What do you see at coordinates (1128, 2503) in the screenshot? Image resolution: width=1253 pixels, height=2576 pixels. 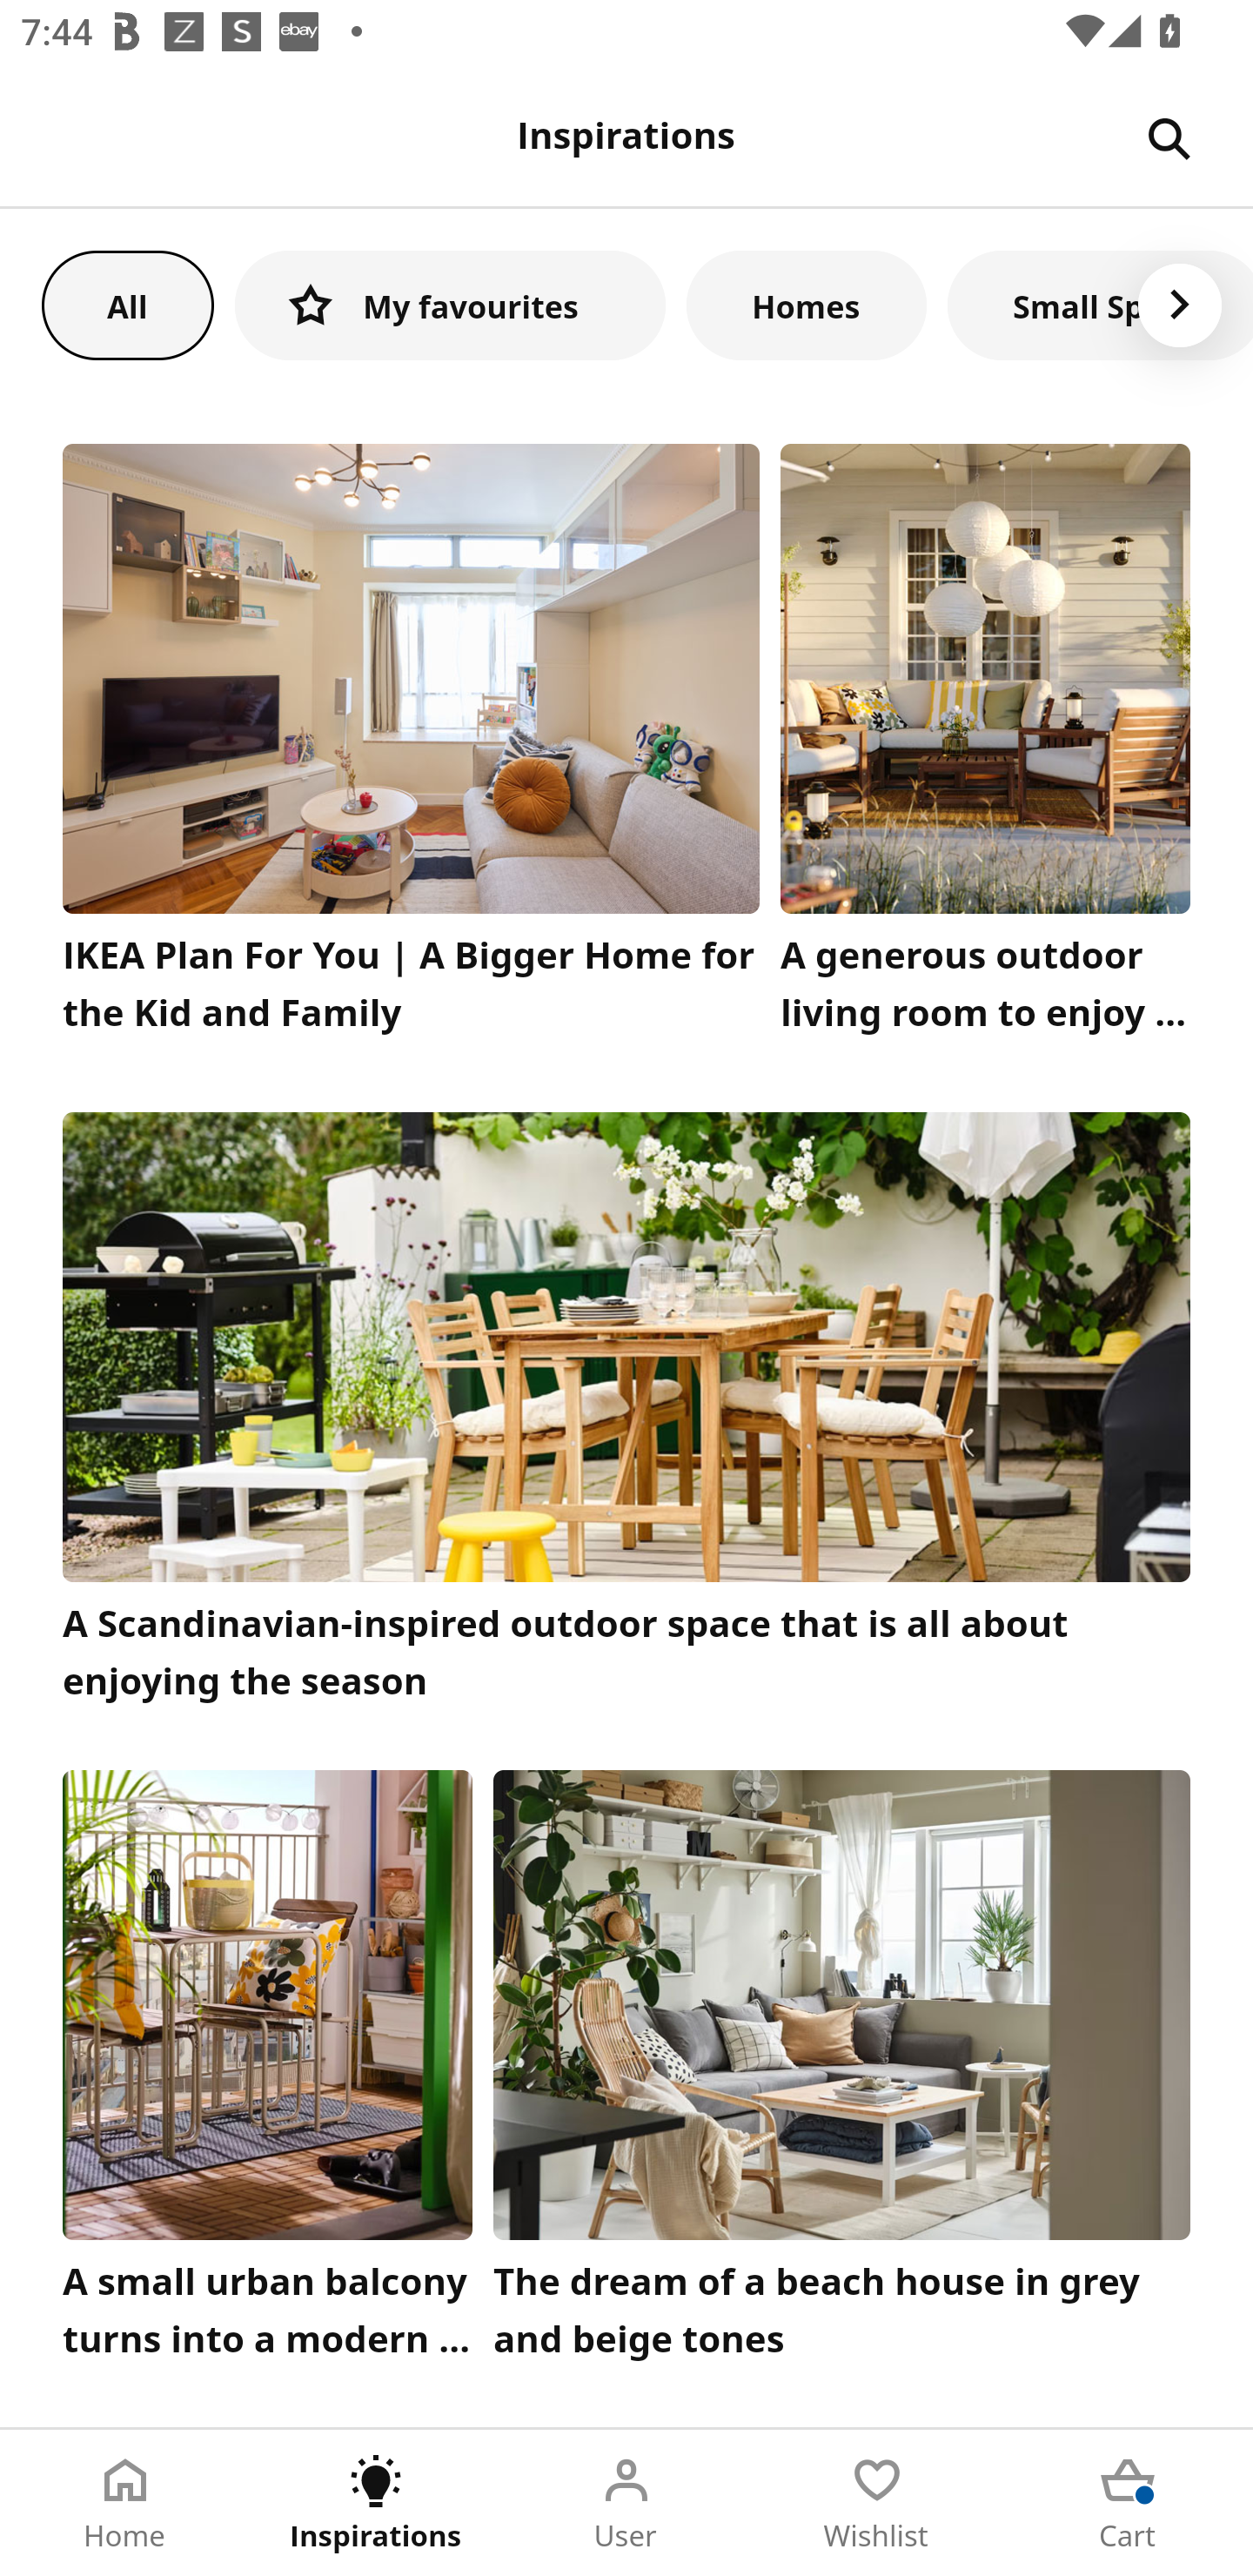 I see `Cart
Tab 5 of 5` at bounding box center [1128, 2503].